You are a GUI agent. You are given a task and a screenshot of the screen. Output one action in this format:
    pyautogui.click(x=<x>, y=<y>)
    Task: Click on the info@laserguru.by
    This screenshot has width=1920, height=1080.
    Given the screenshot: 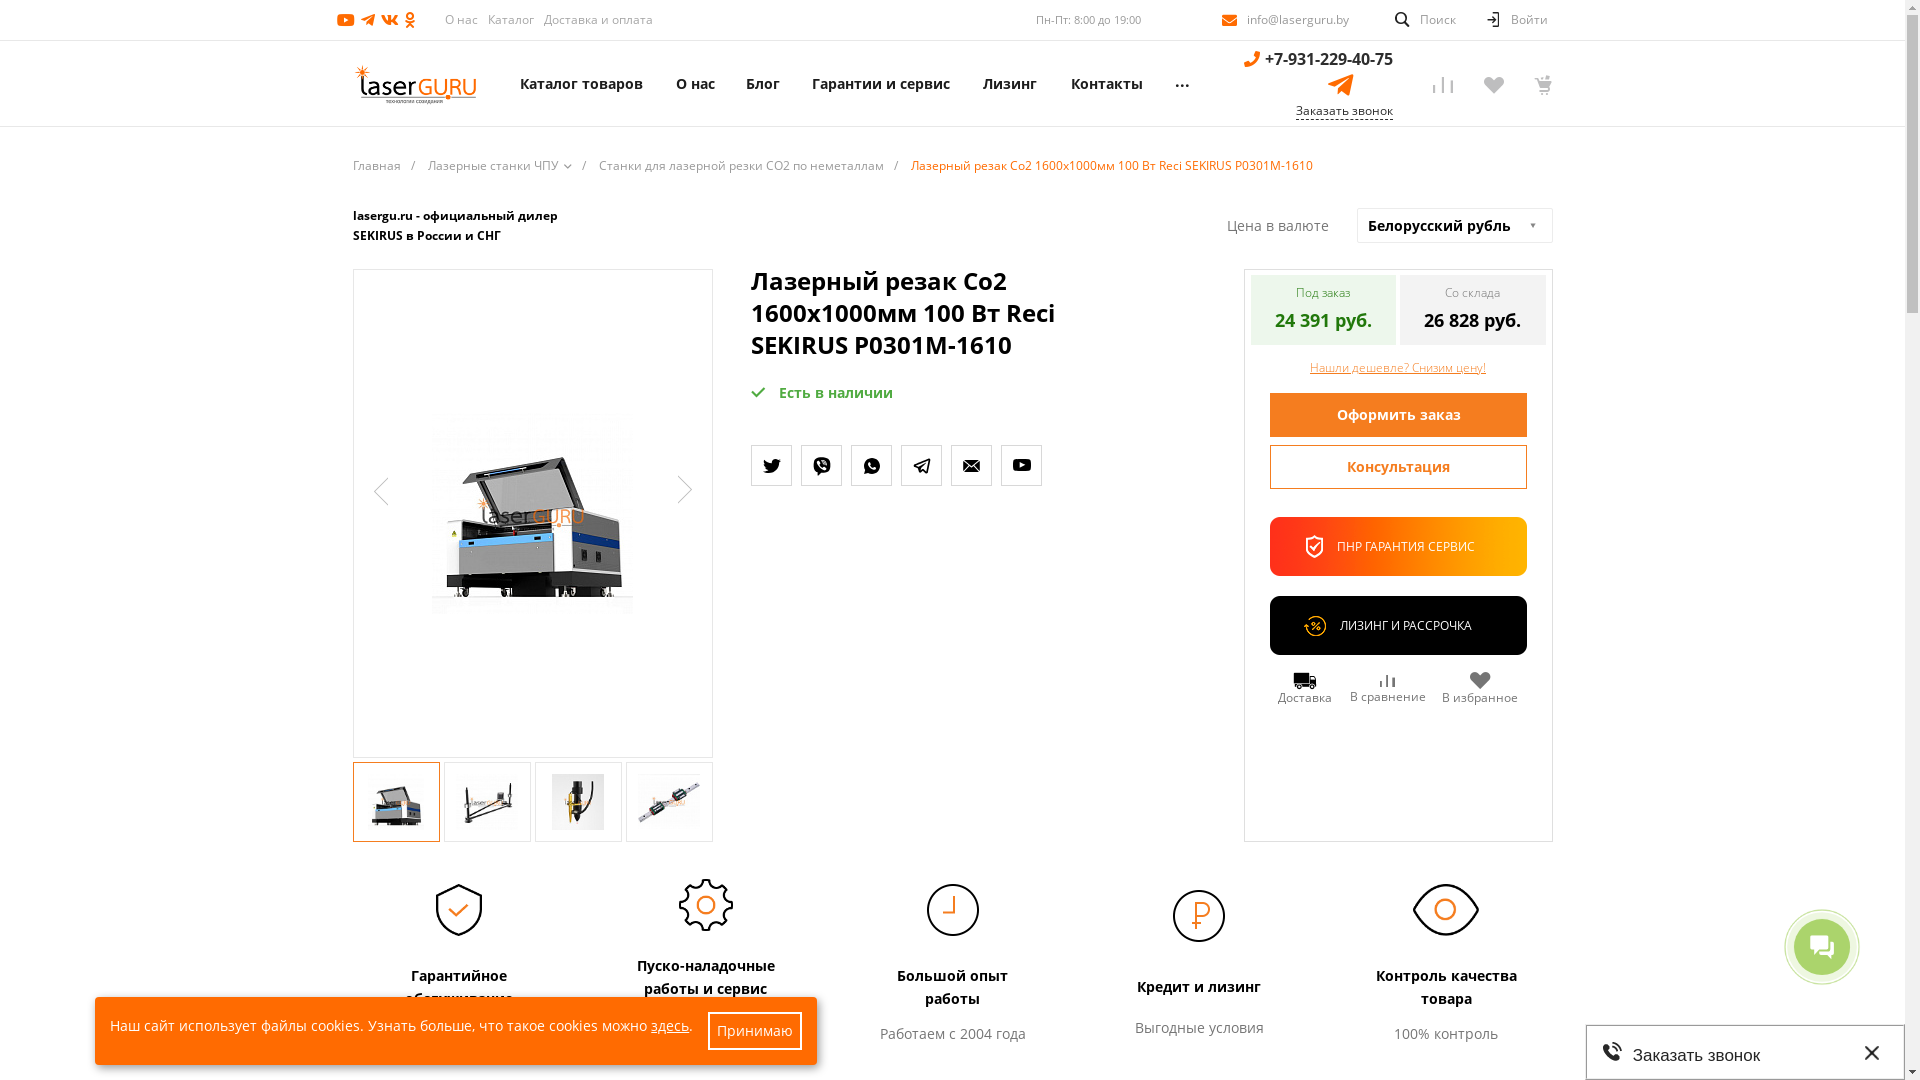 What is the action you would take?
    pyautogui.click(x=1297, y=20)
    